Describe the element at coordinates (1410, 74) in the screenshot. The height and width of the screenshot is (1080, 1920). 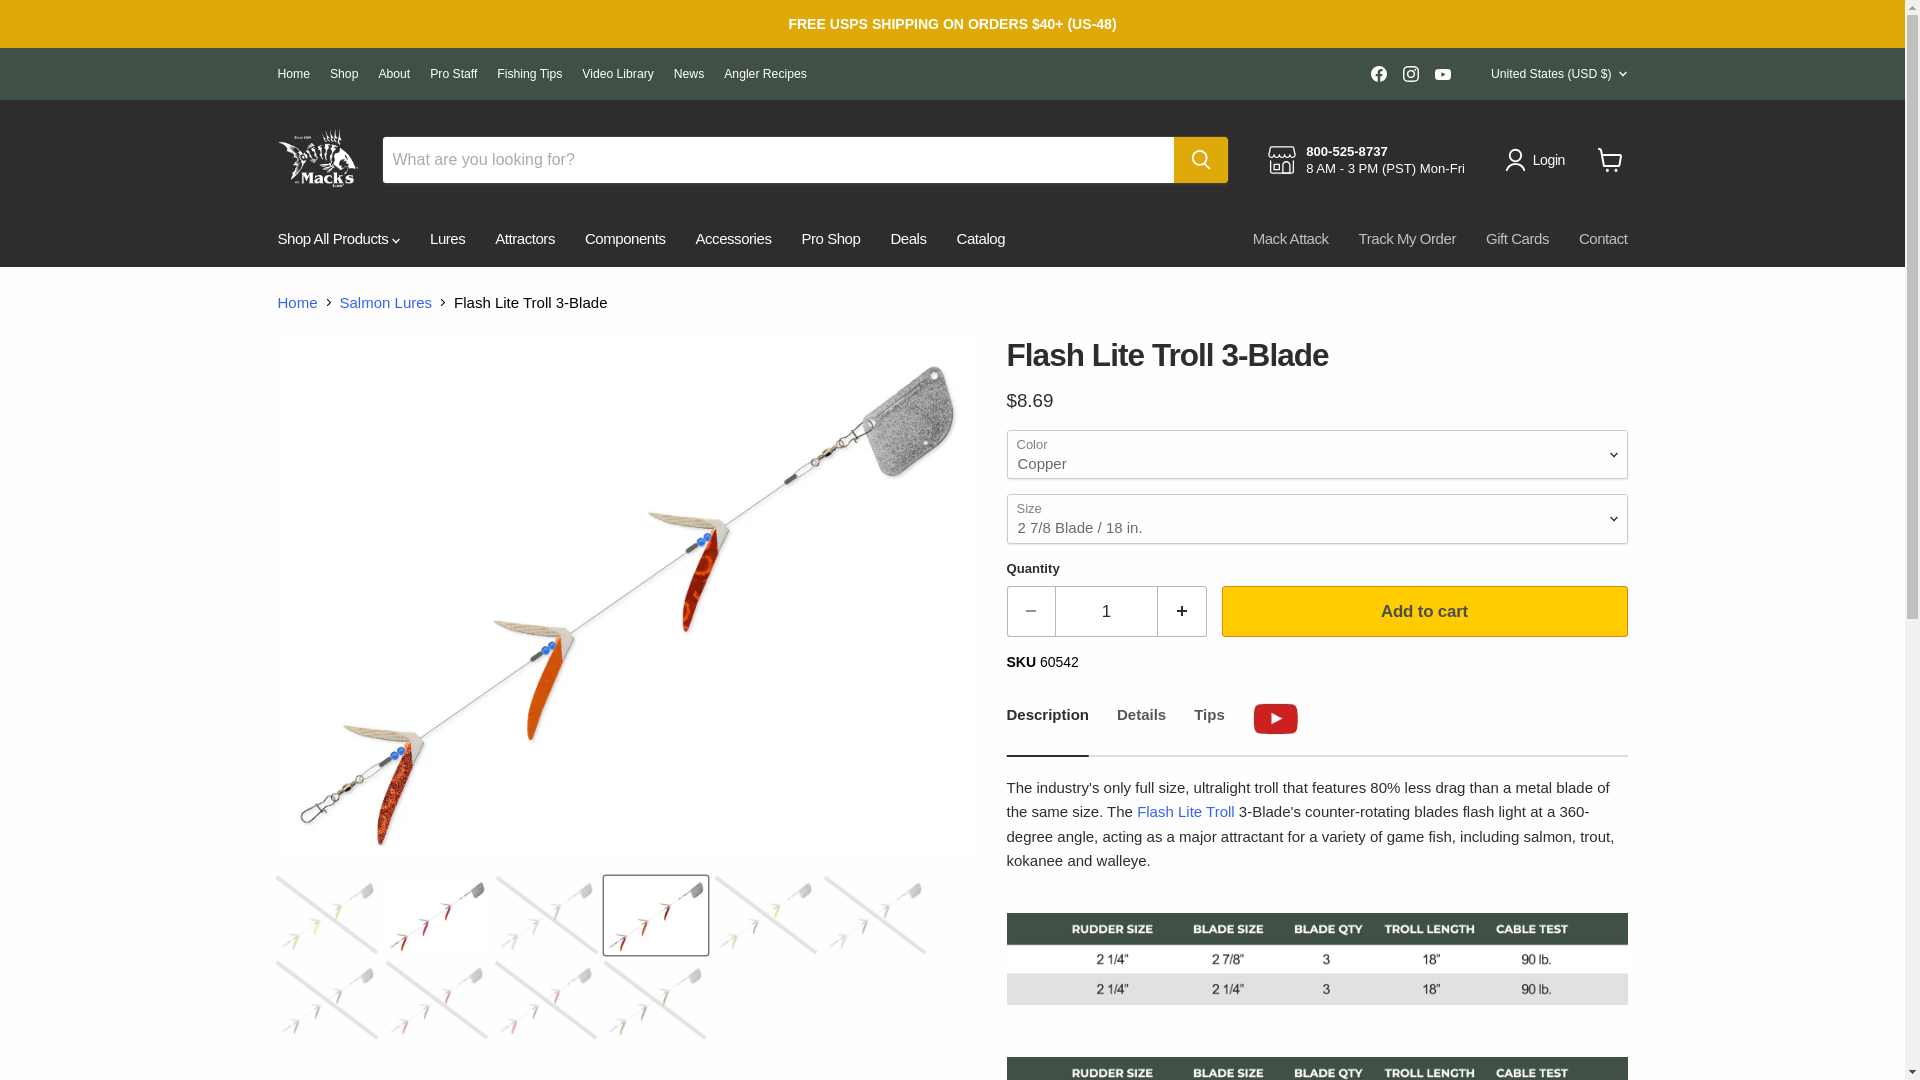
I see `Instagram` at that location.